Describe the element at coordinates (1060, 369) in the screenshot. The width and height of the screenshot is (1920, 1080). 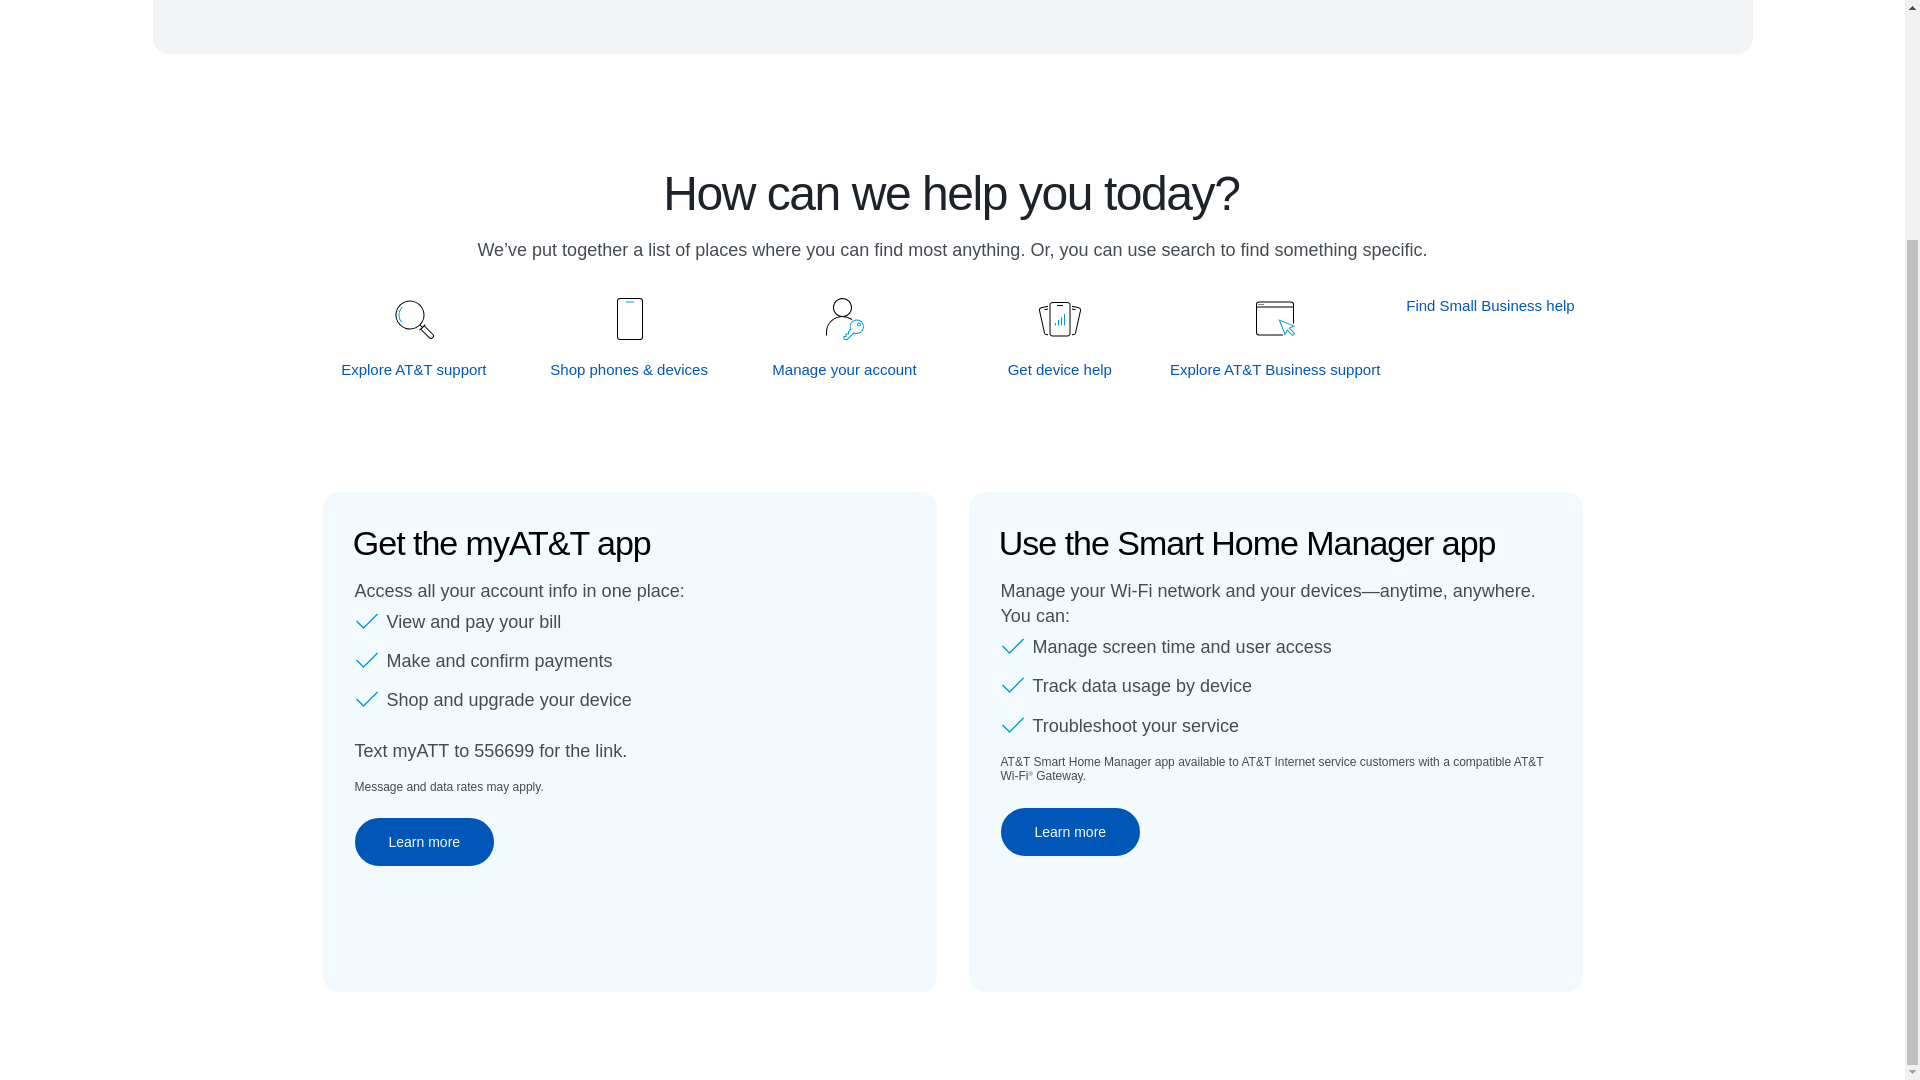
I see `Get device help` at that location.